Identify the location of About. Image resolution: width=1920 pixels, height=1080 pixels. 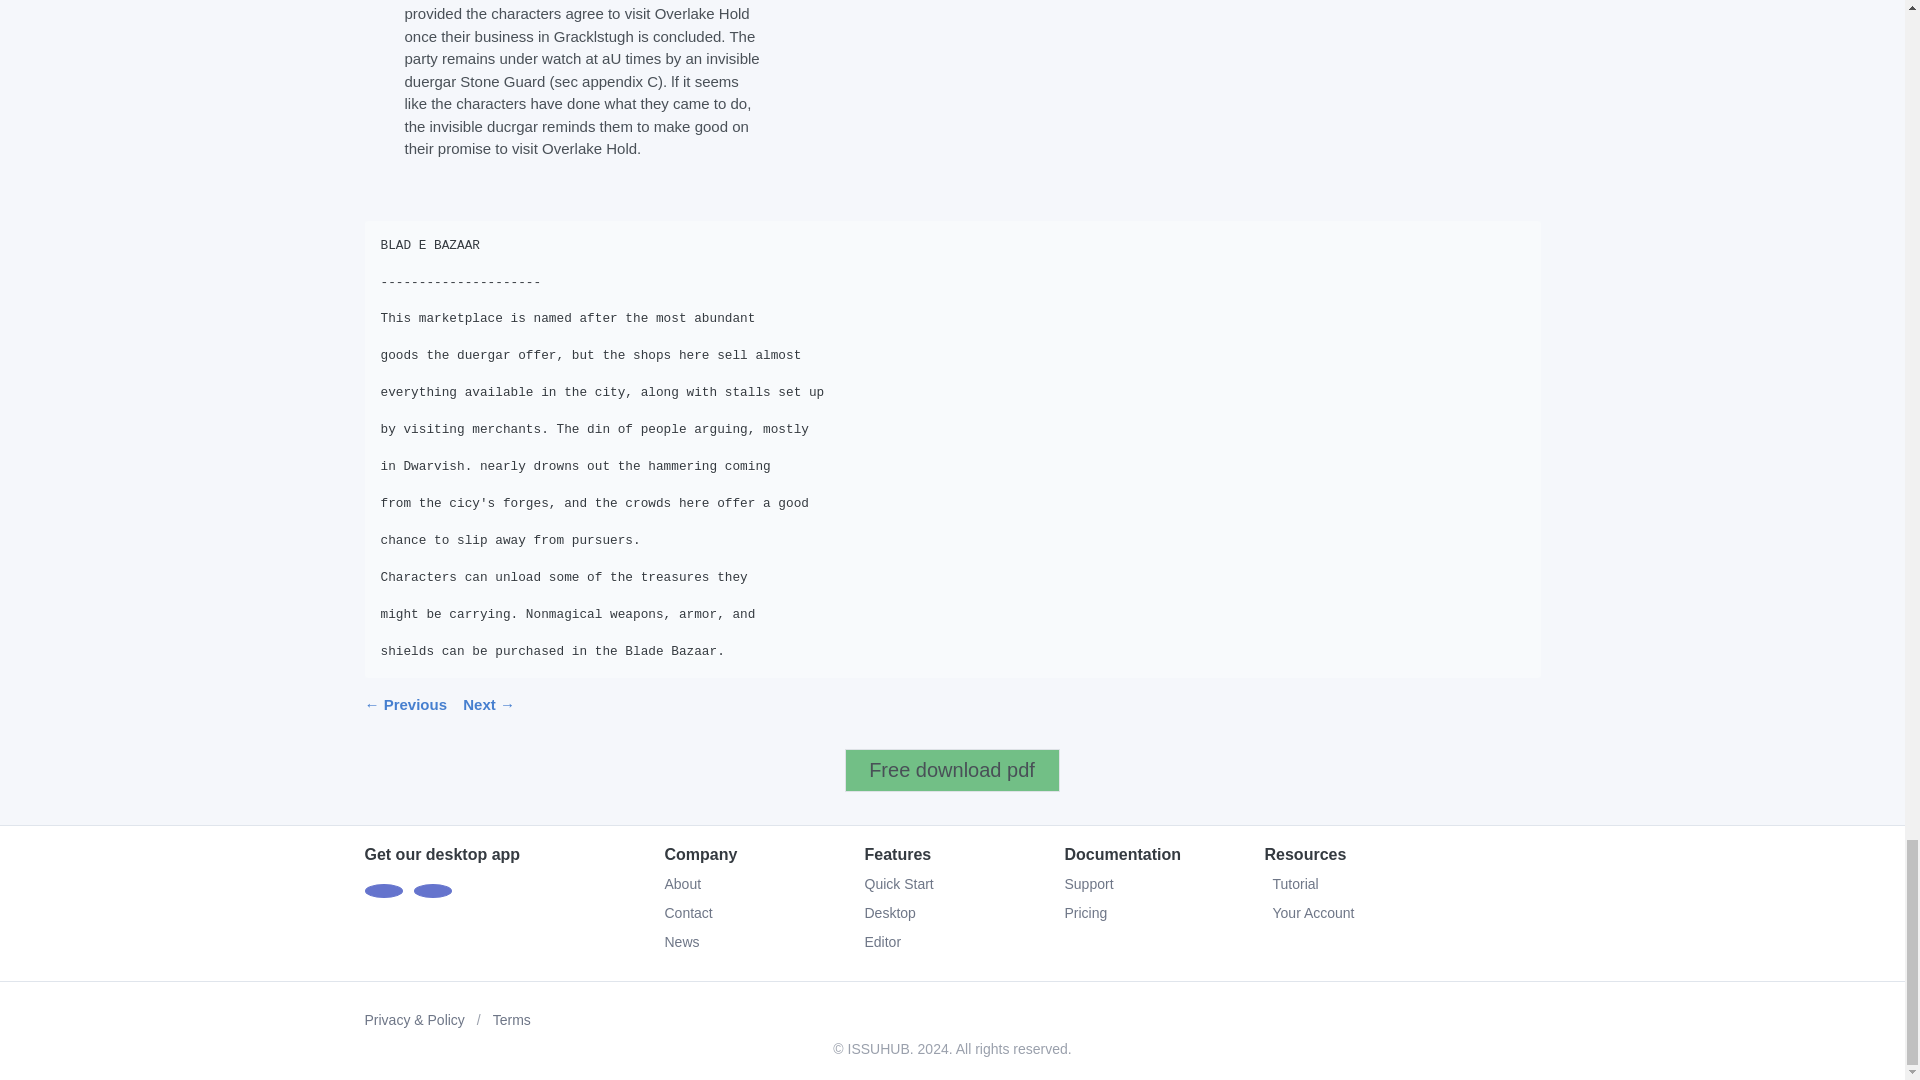
(682, 884).